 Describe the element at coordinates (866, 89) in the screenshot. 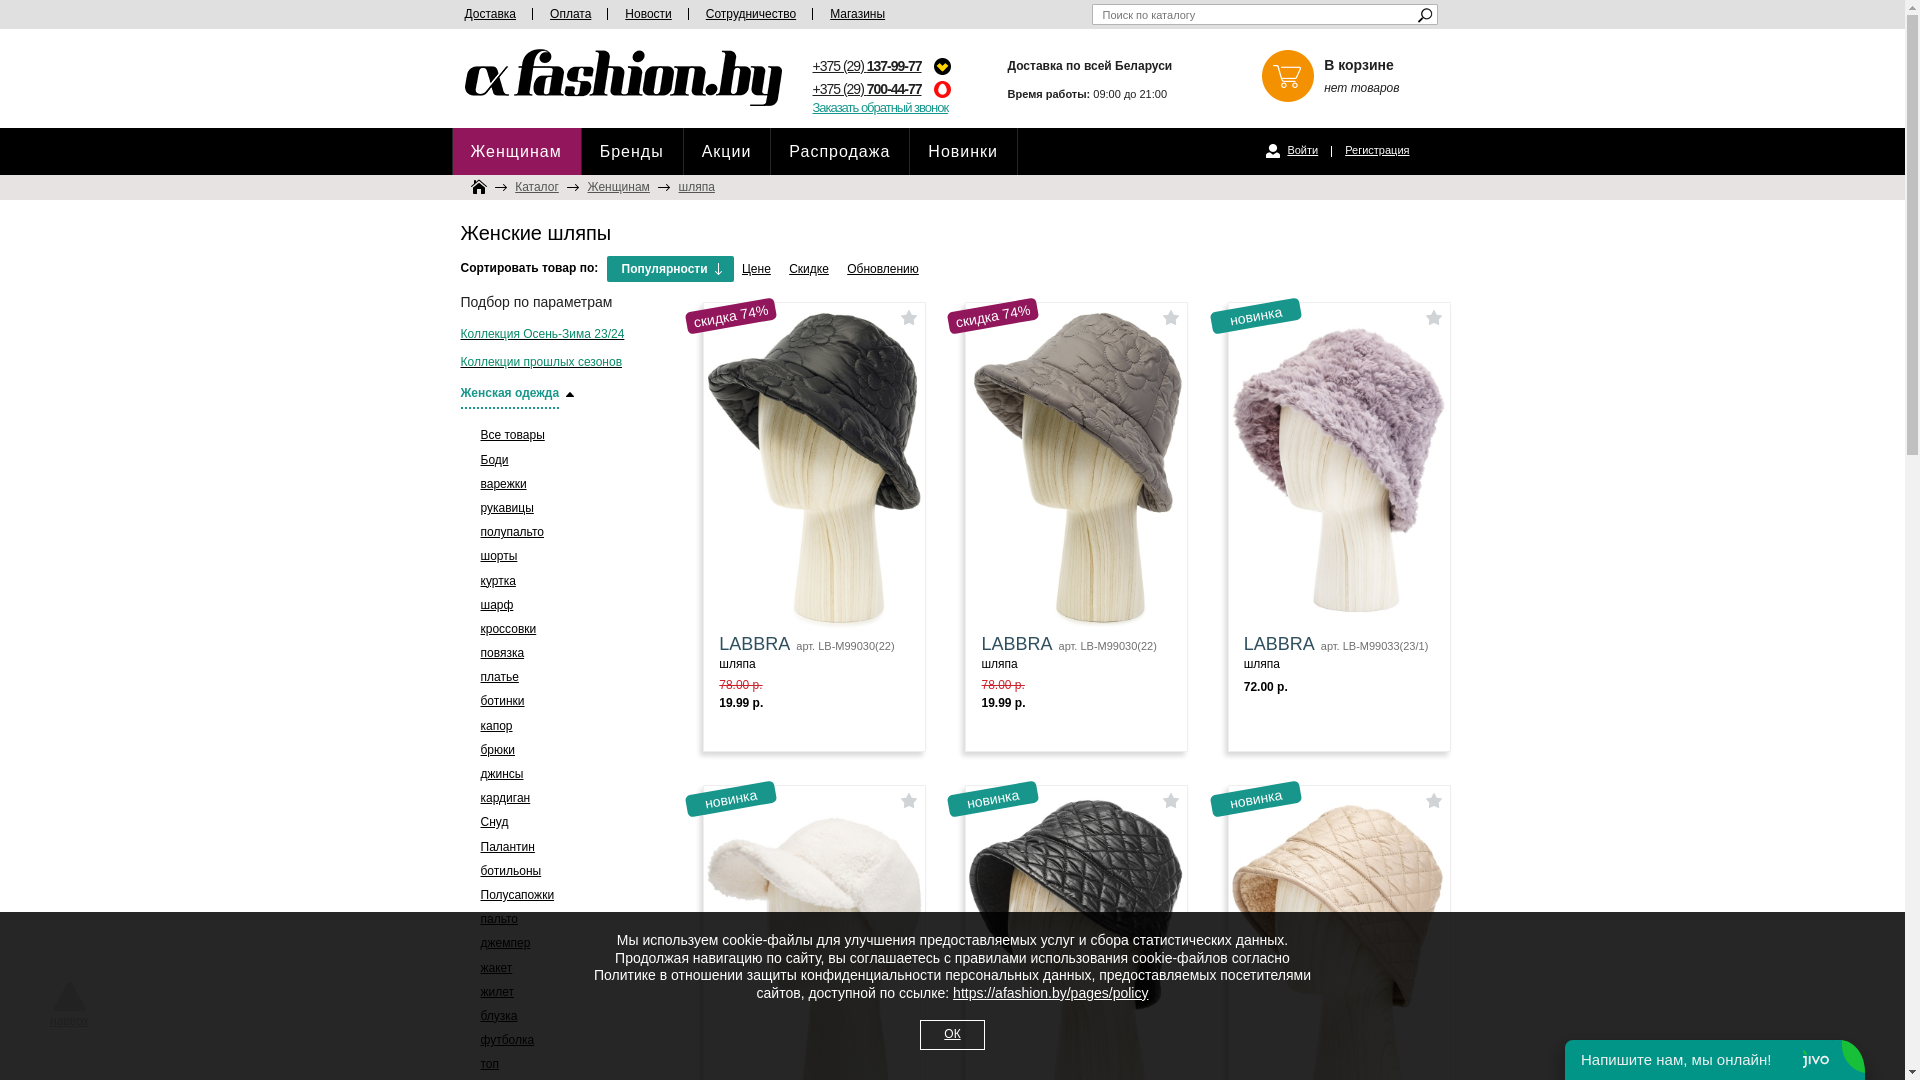

I see `+375 (29) 700-44-77` at that location.